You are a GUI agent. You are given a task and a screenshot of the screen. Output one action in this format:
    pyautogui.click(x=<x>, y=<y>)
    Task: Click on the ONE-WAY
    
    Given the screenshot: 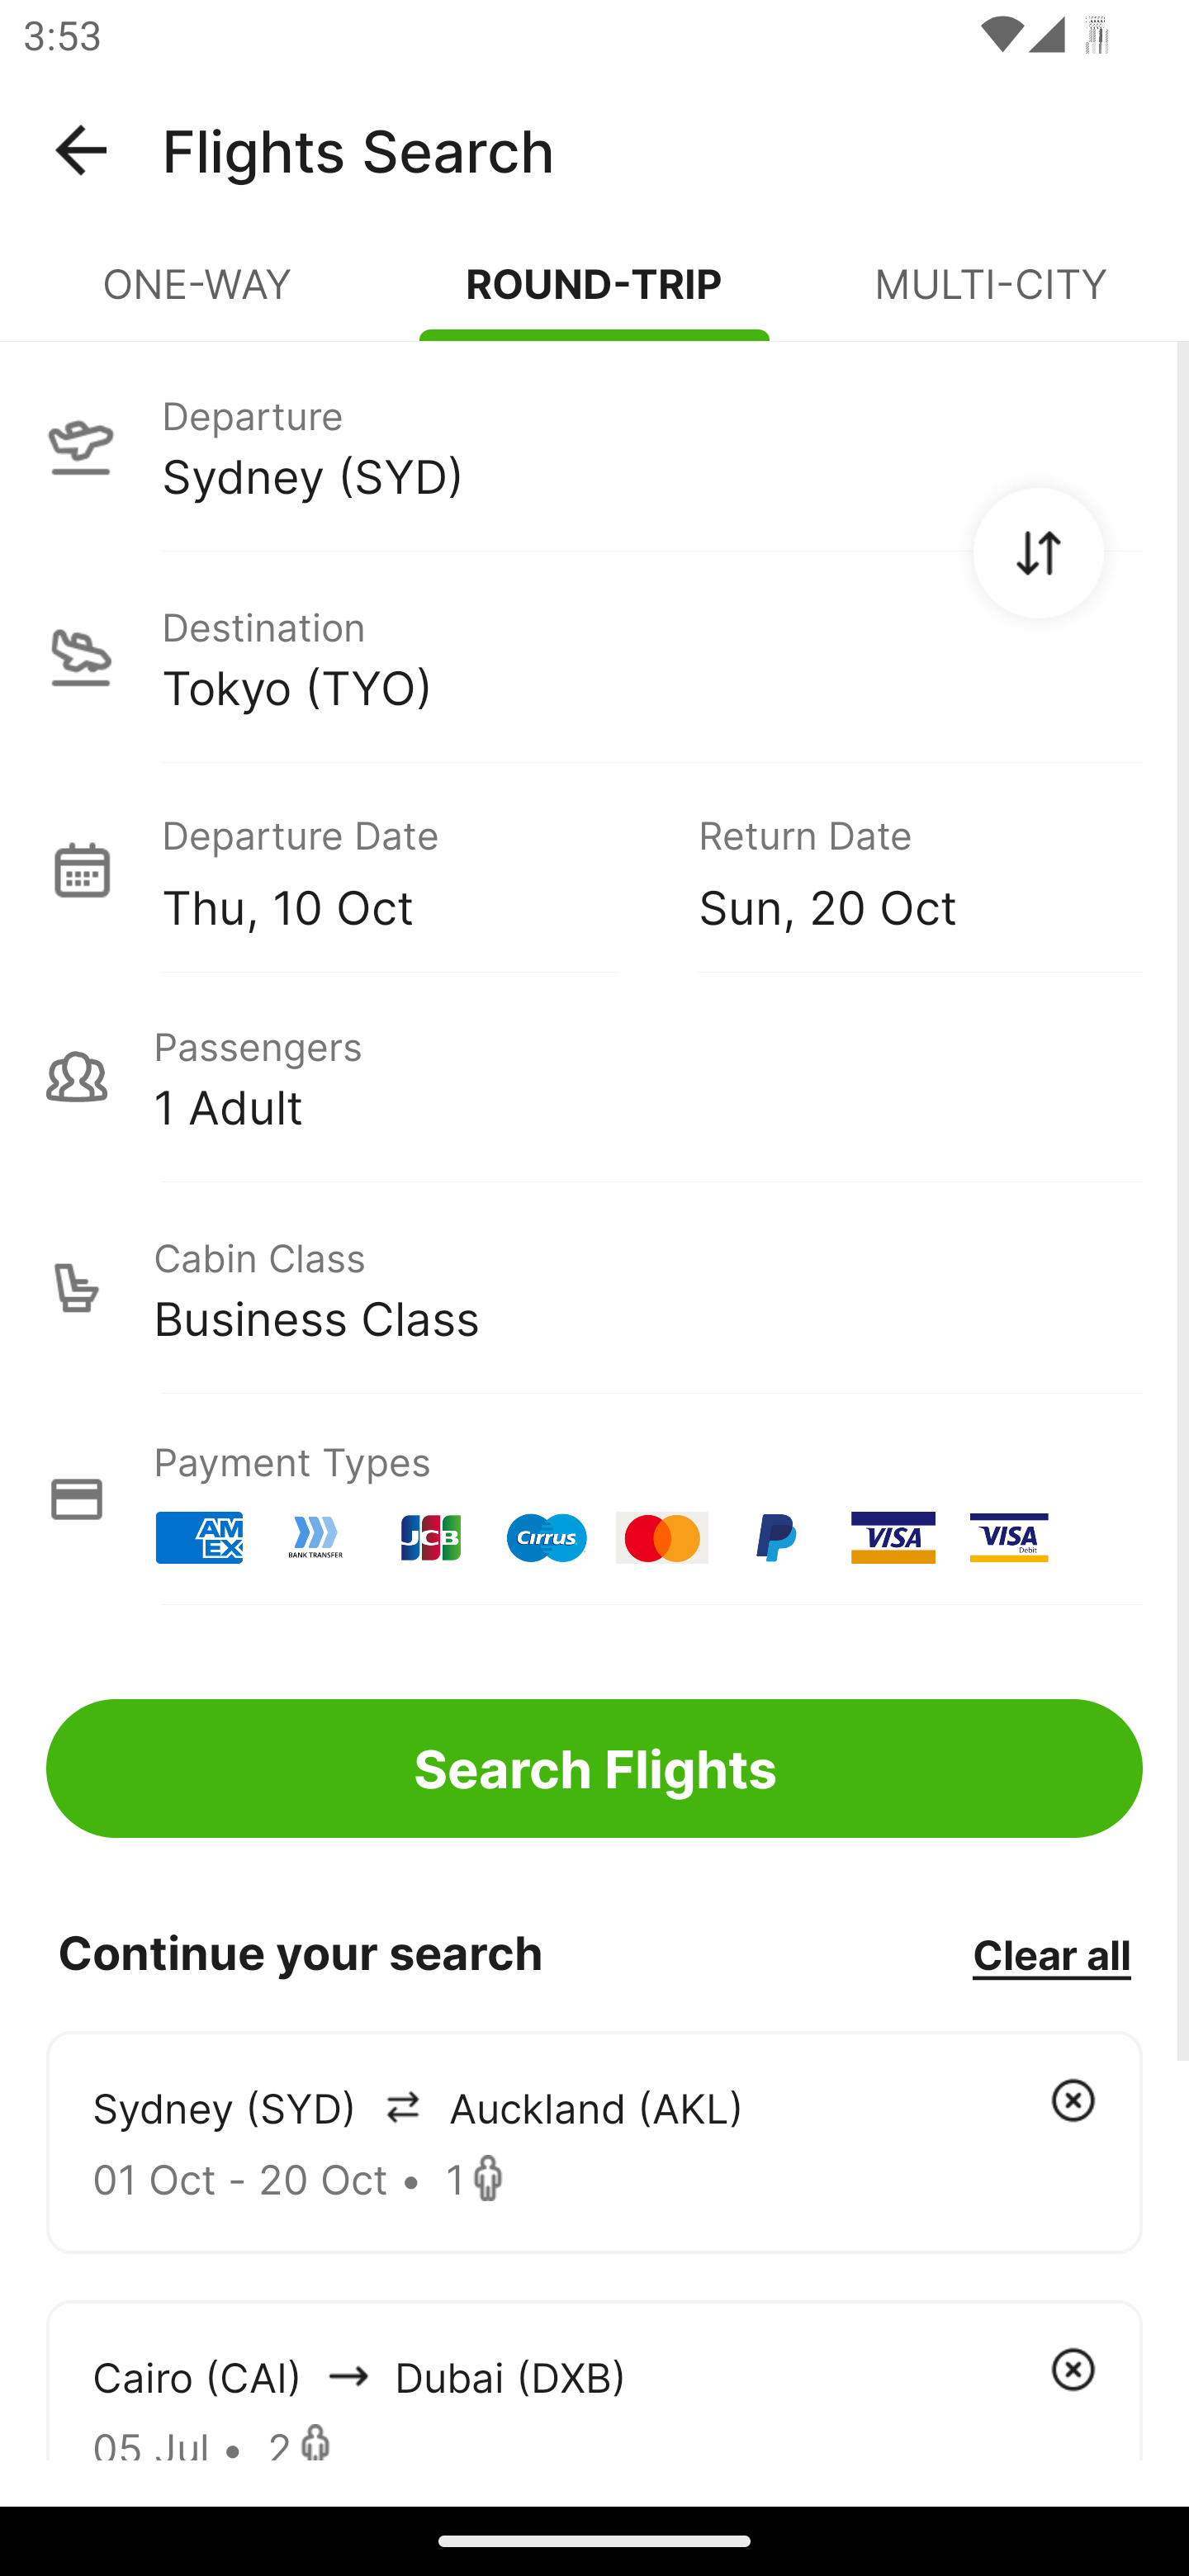 What is the action you would take?
    pyautogui.click(x=198, y=297)
    